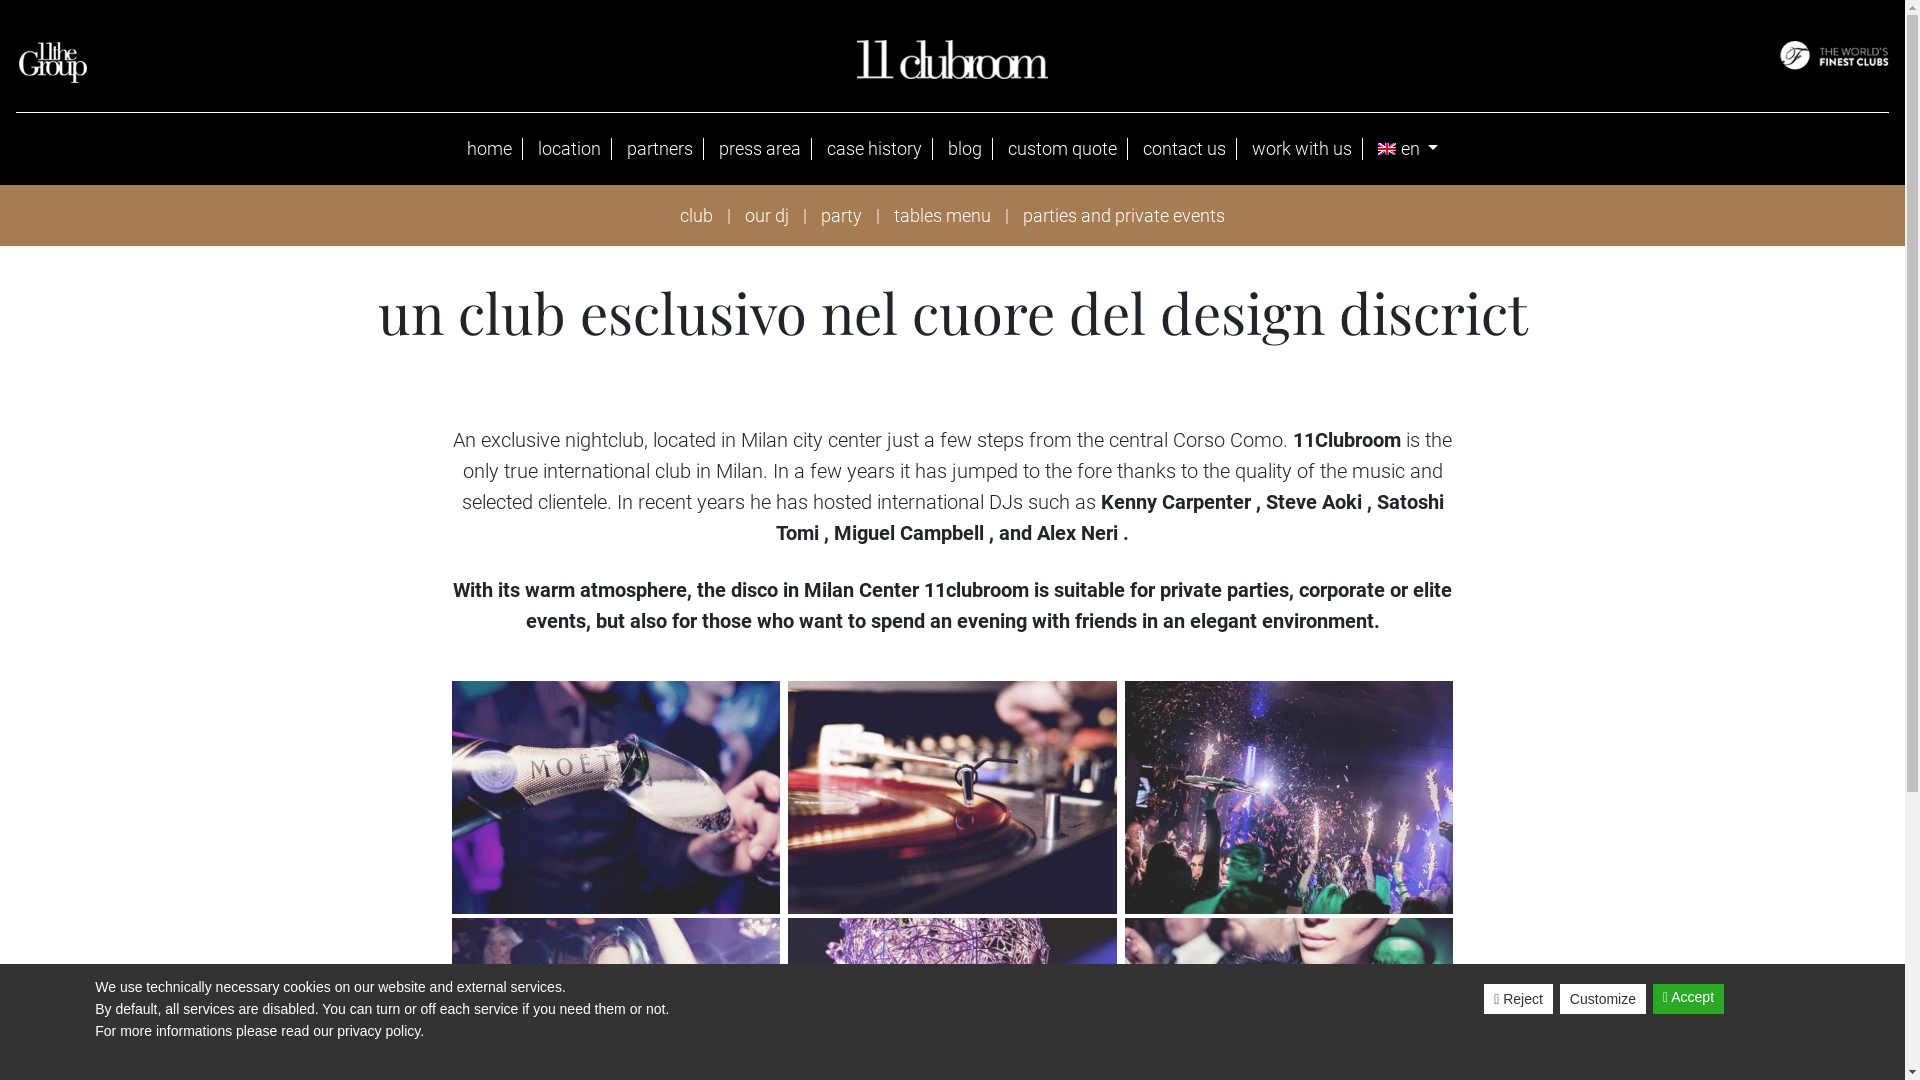  Describe the element at coordinates (1124, 216) in the screenshot. I see `parties and private events` at that location.